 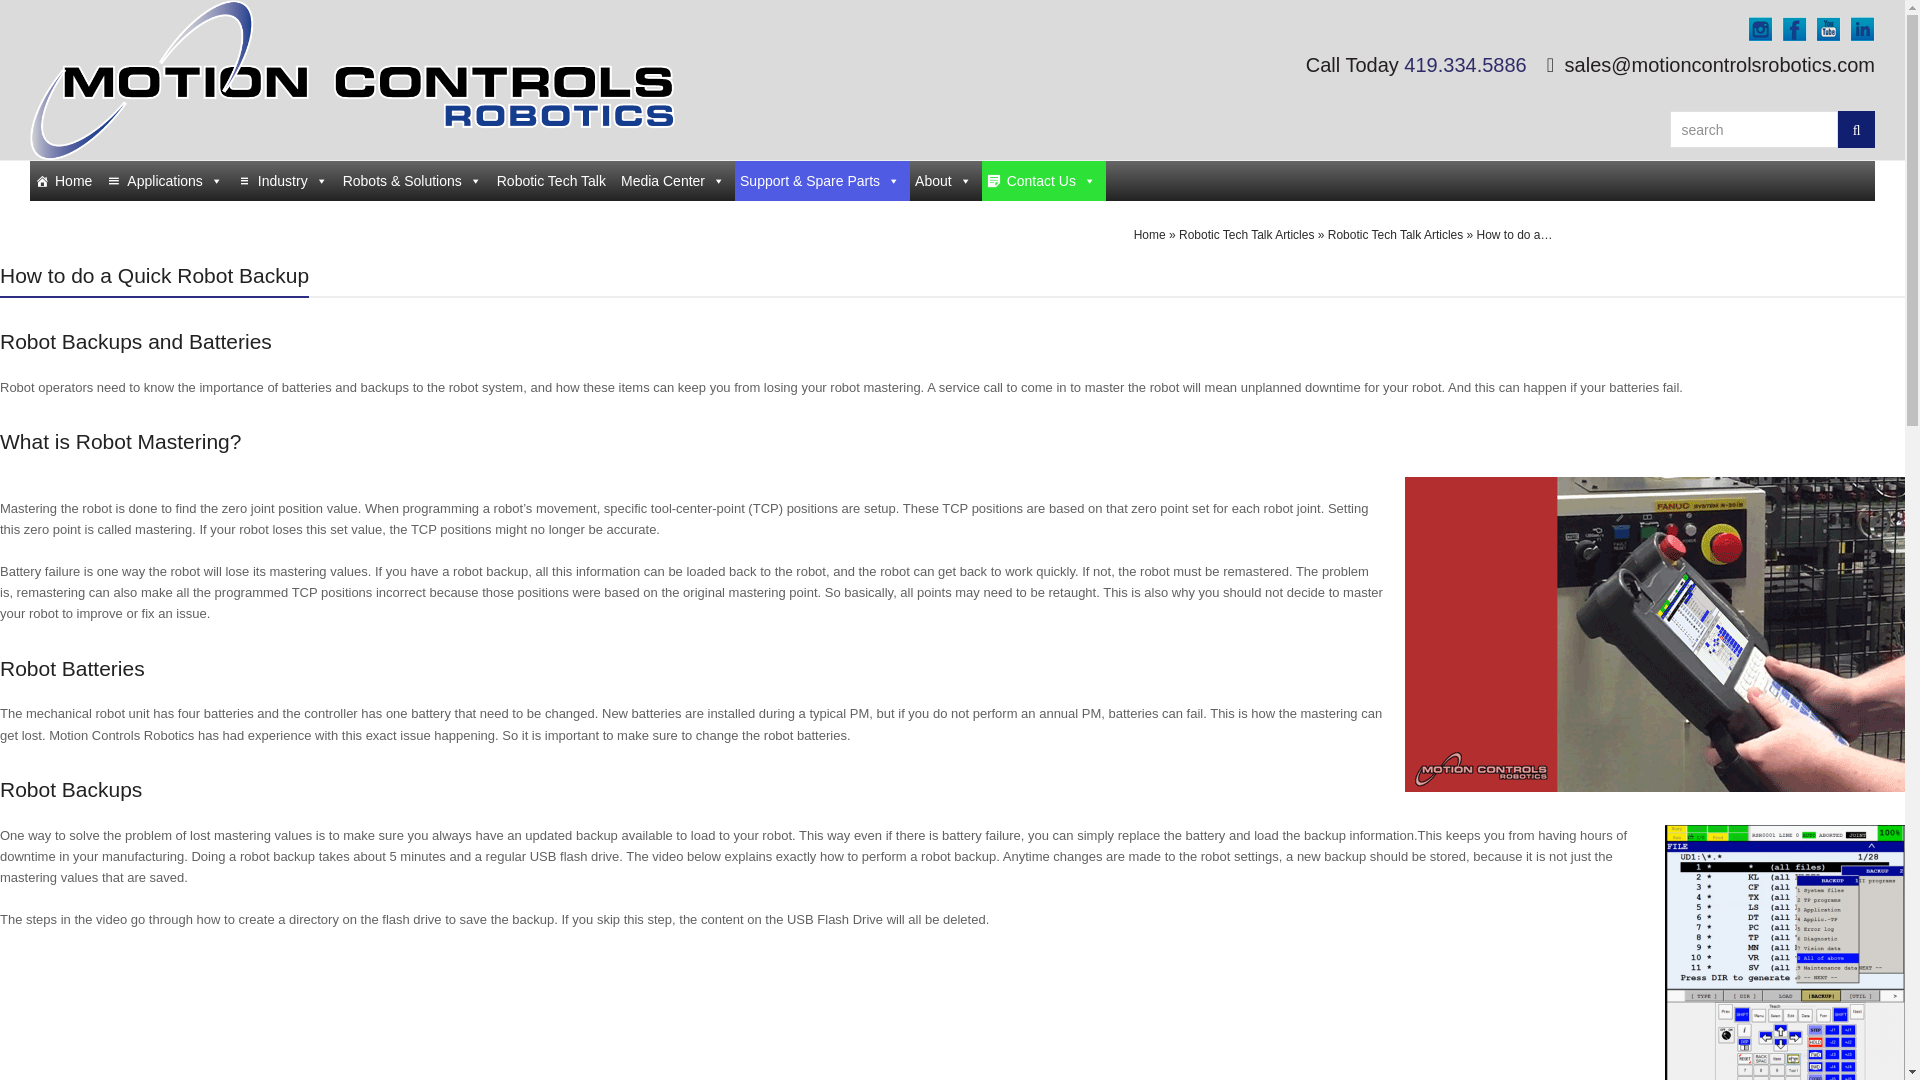 What do you see at coordinates (284, 180) in the screenshot?
I see `Industry` at bounding box center [284, 180].